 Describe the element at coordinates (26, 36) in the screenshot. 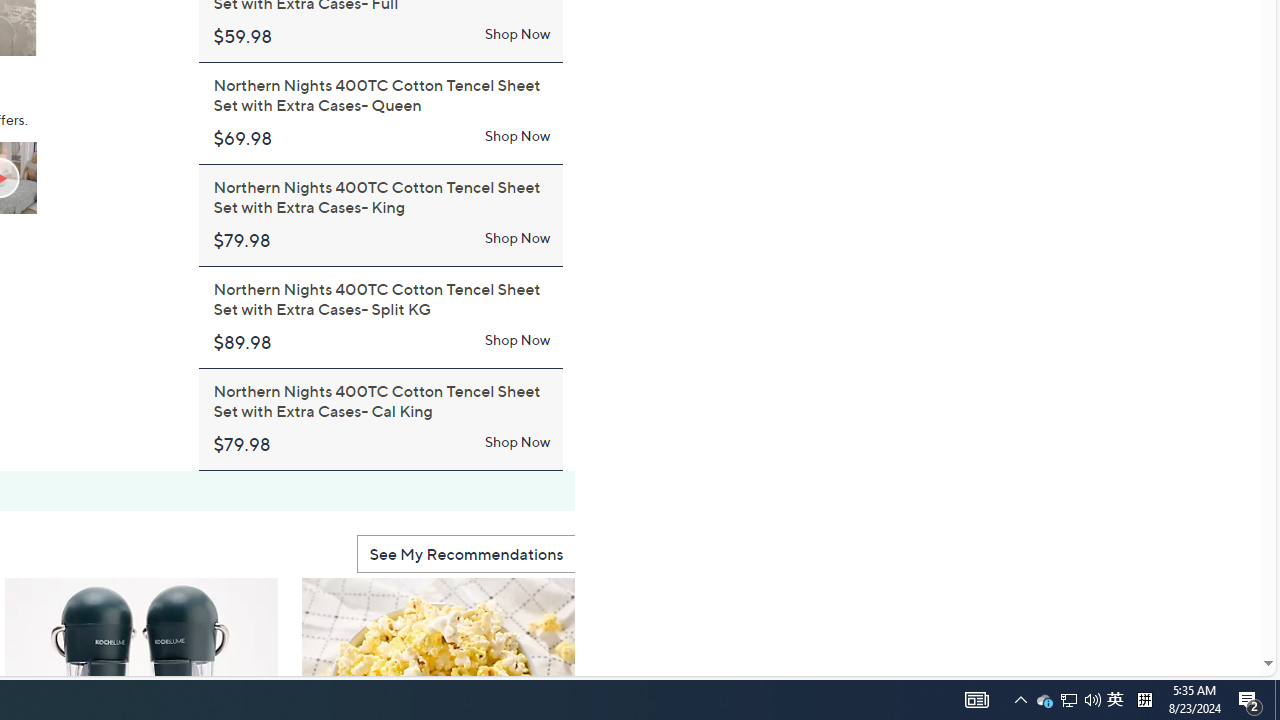

I see `Captions` at that location.